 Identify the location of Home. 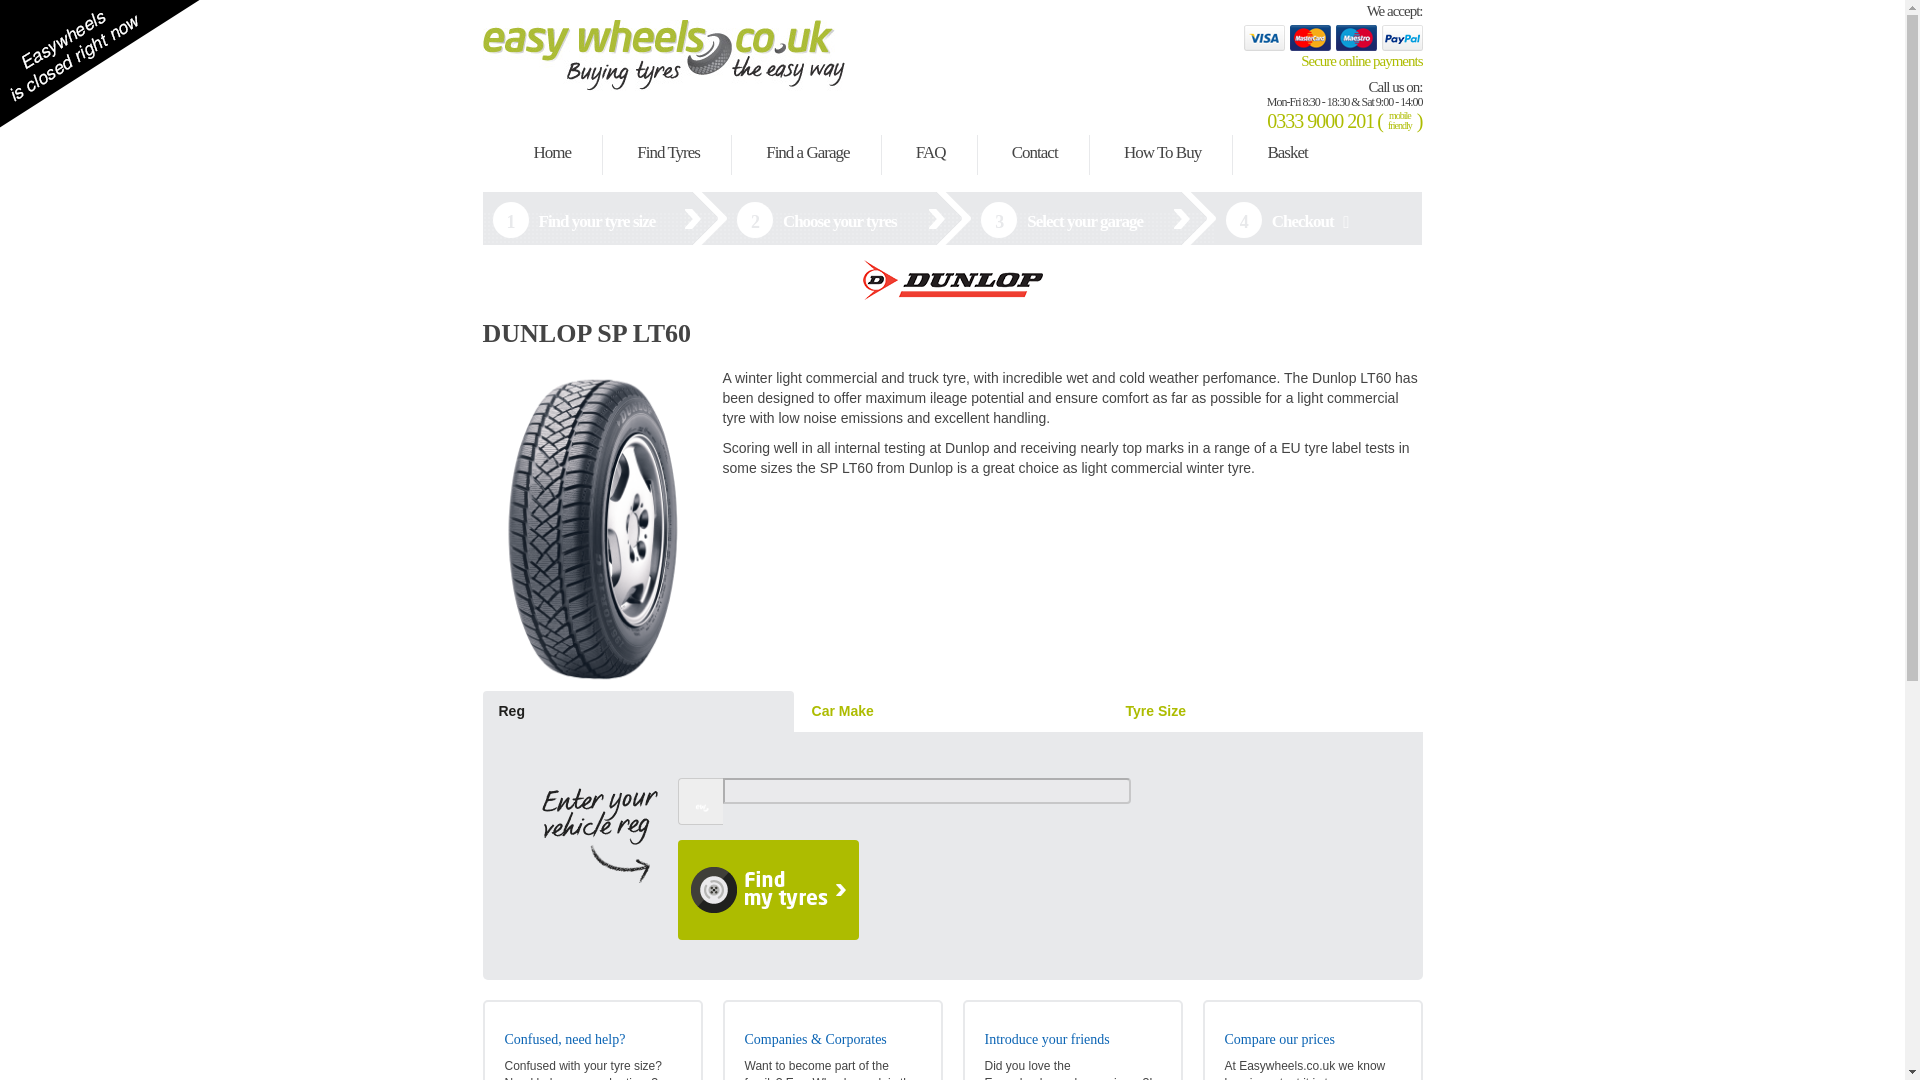
(552, 153).